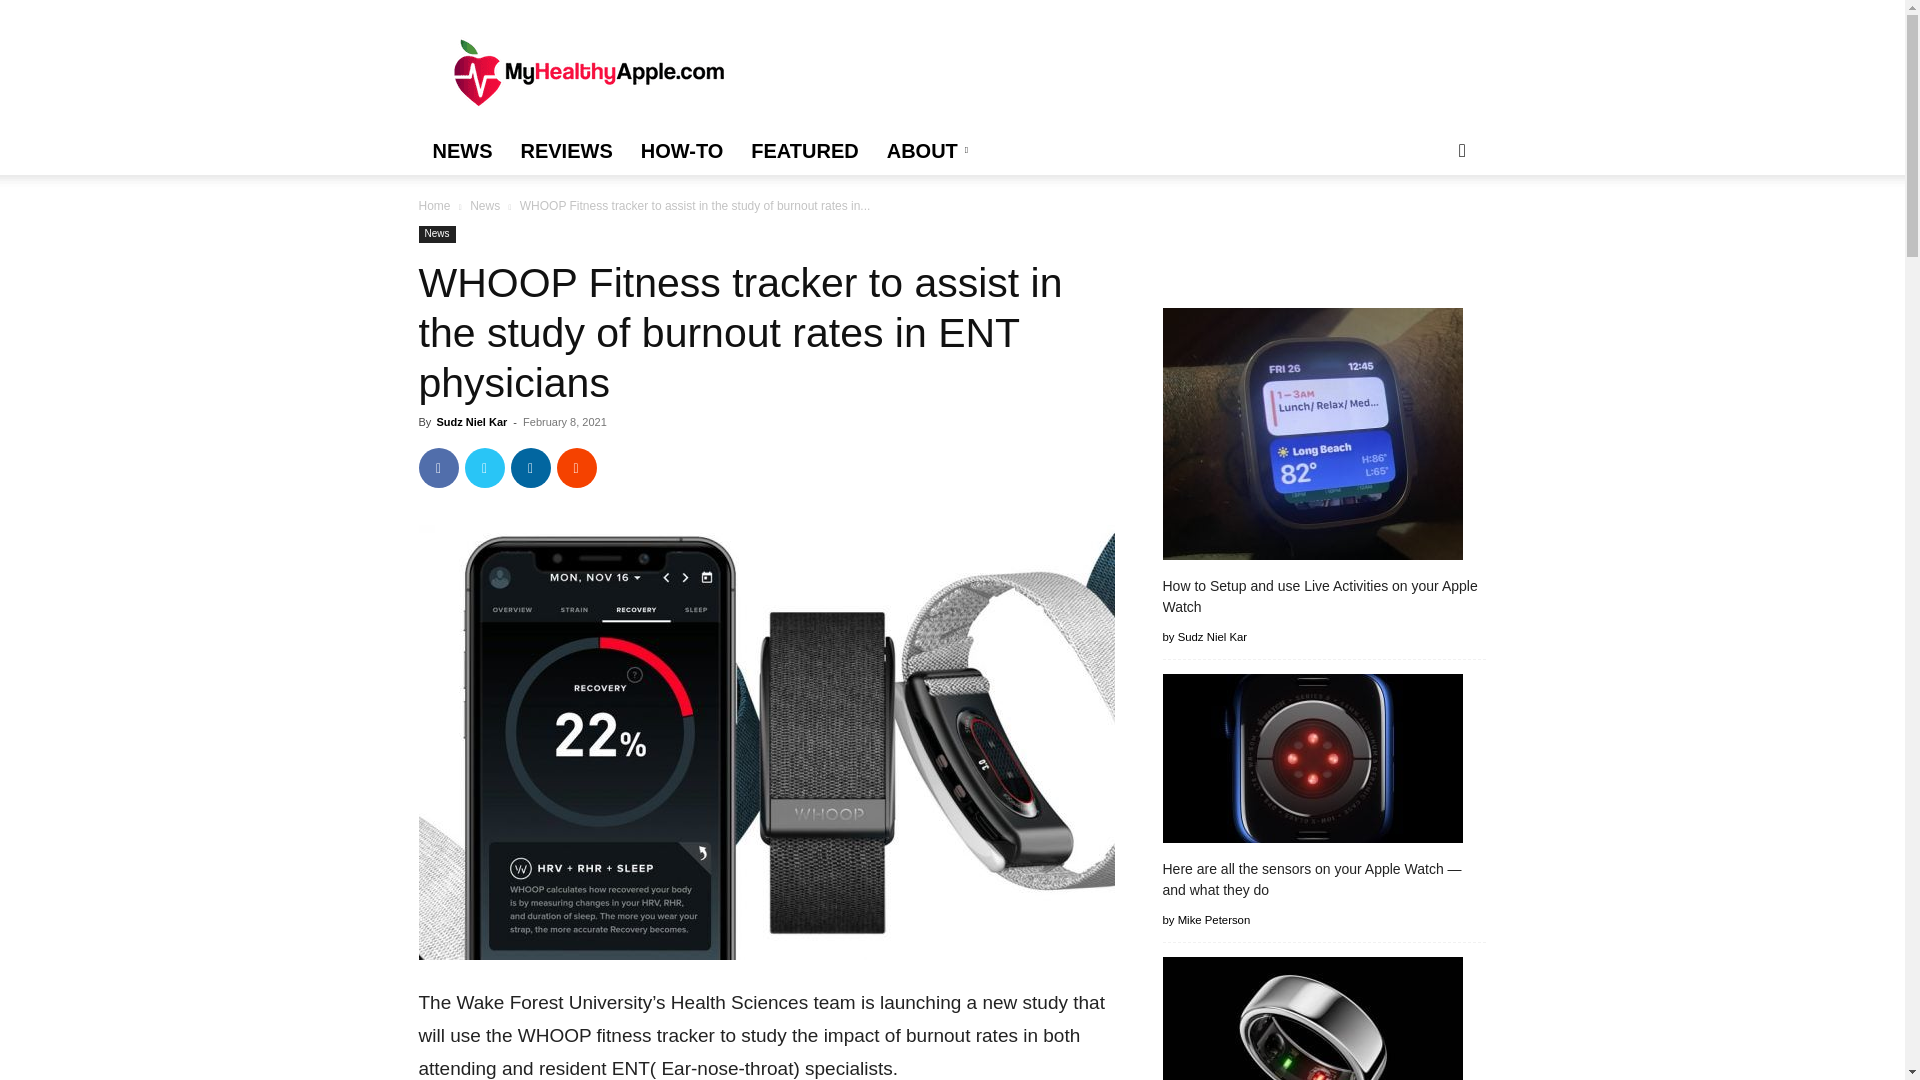 Image resolution: width=1920 pixels, height=1080 pixels. I want to click on FEATURED, so click(804, 150).